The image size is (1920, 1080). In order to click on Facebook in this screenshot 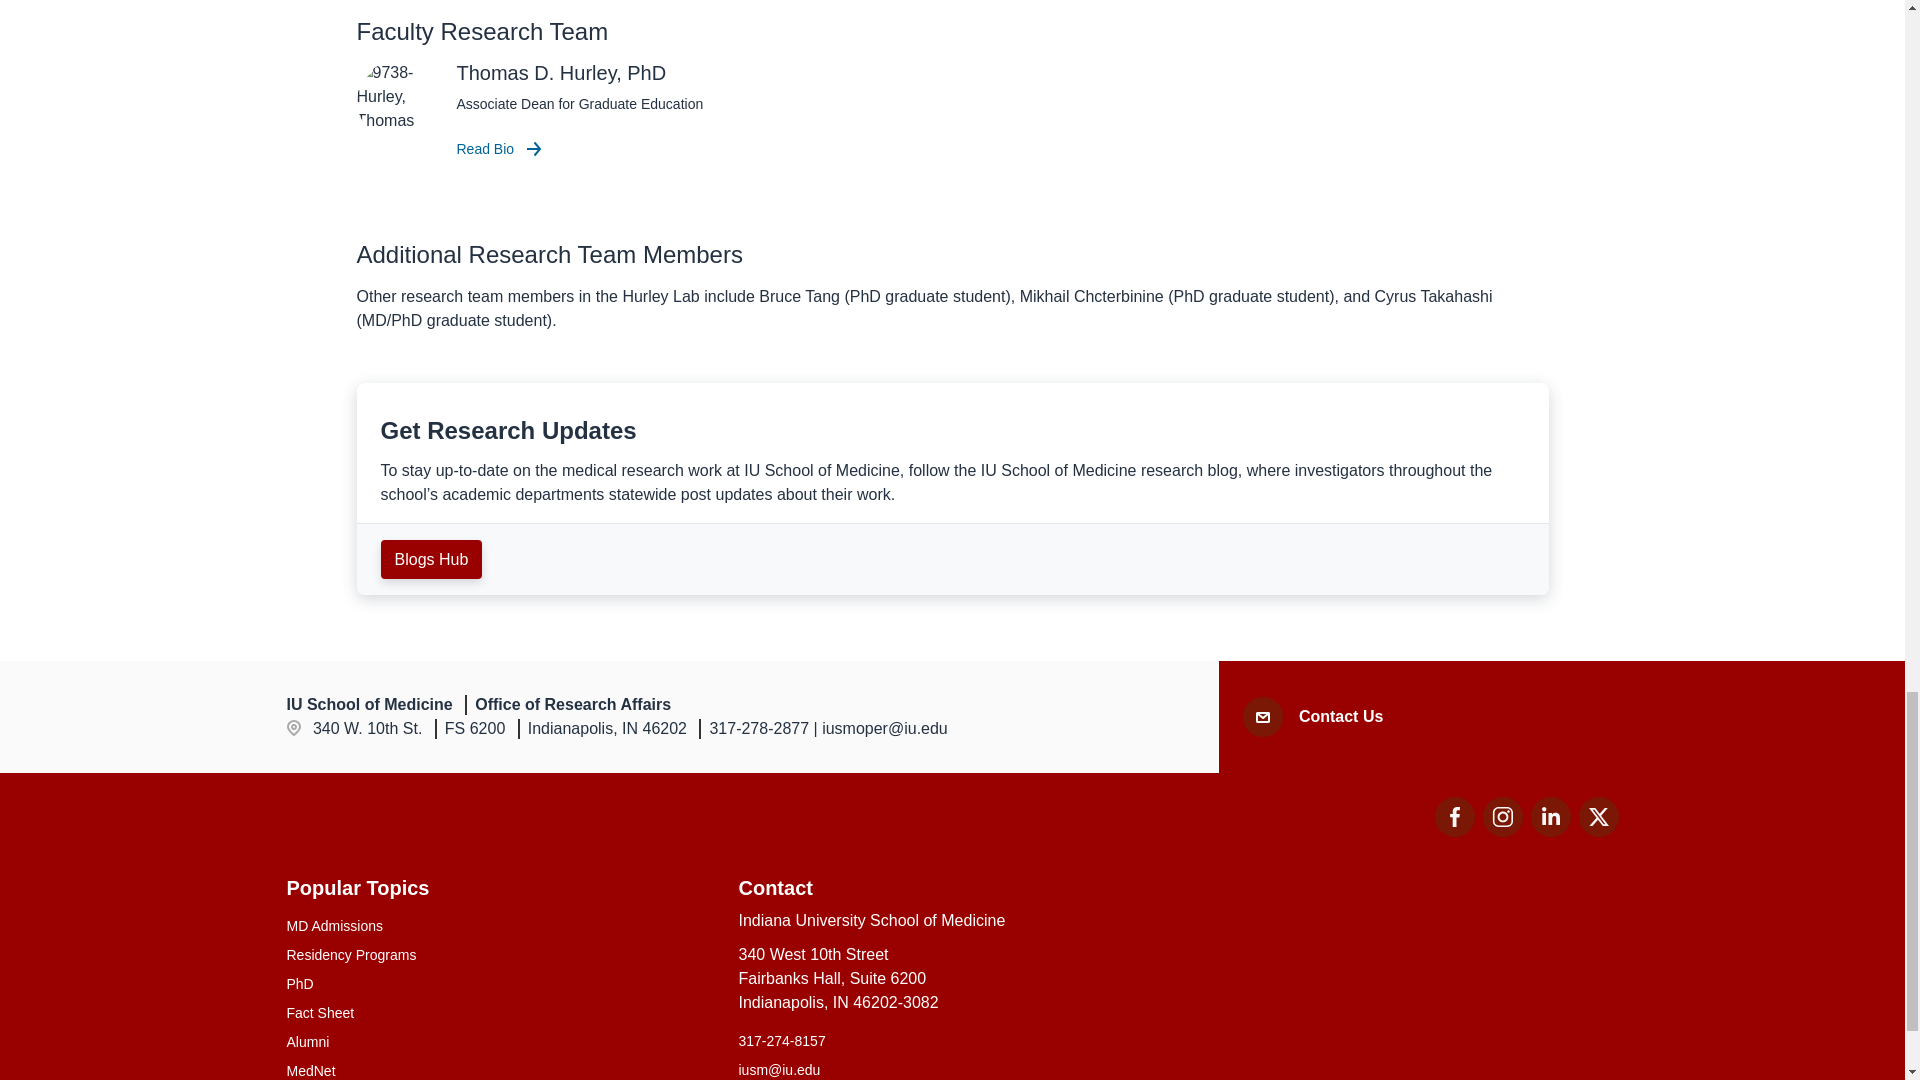, I will do `click(1454, 817)`.